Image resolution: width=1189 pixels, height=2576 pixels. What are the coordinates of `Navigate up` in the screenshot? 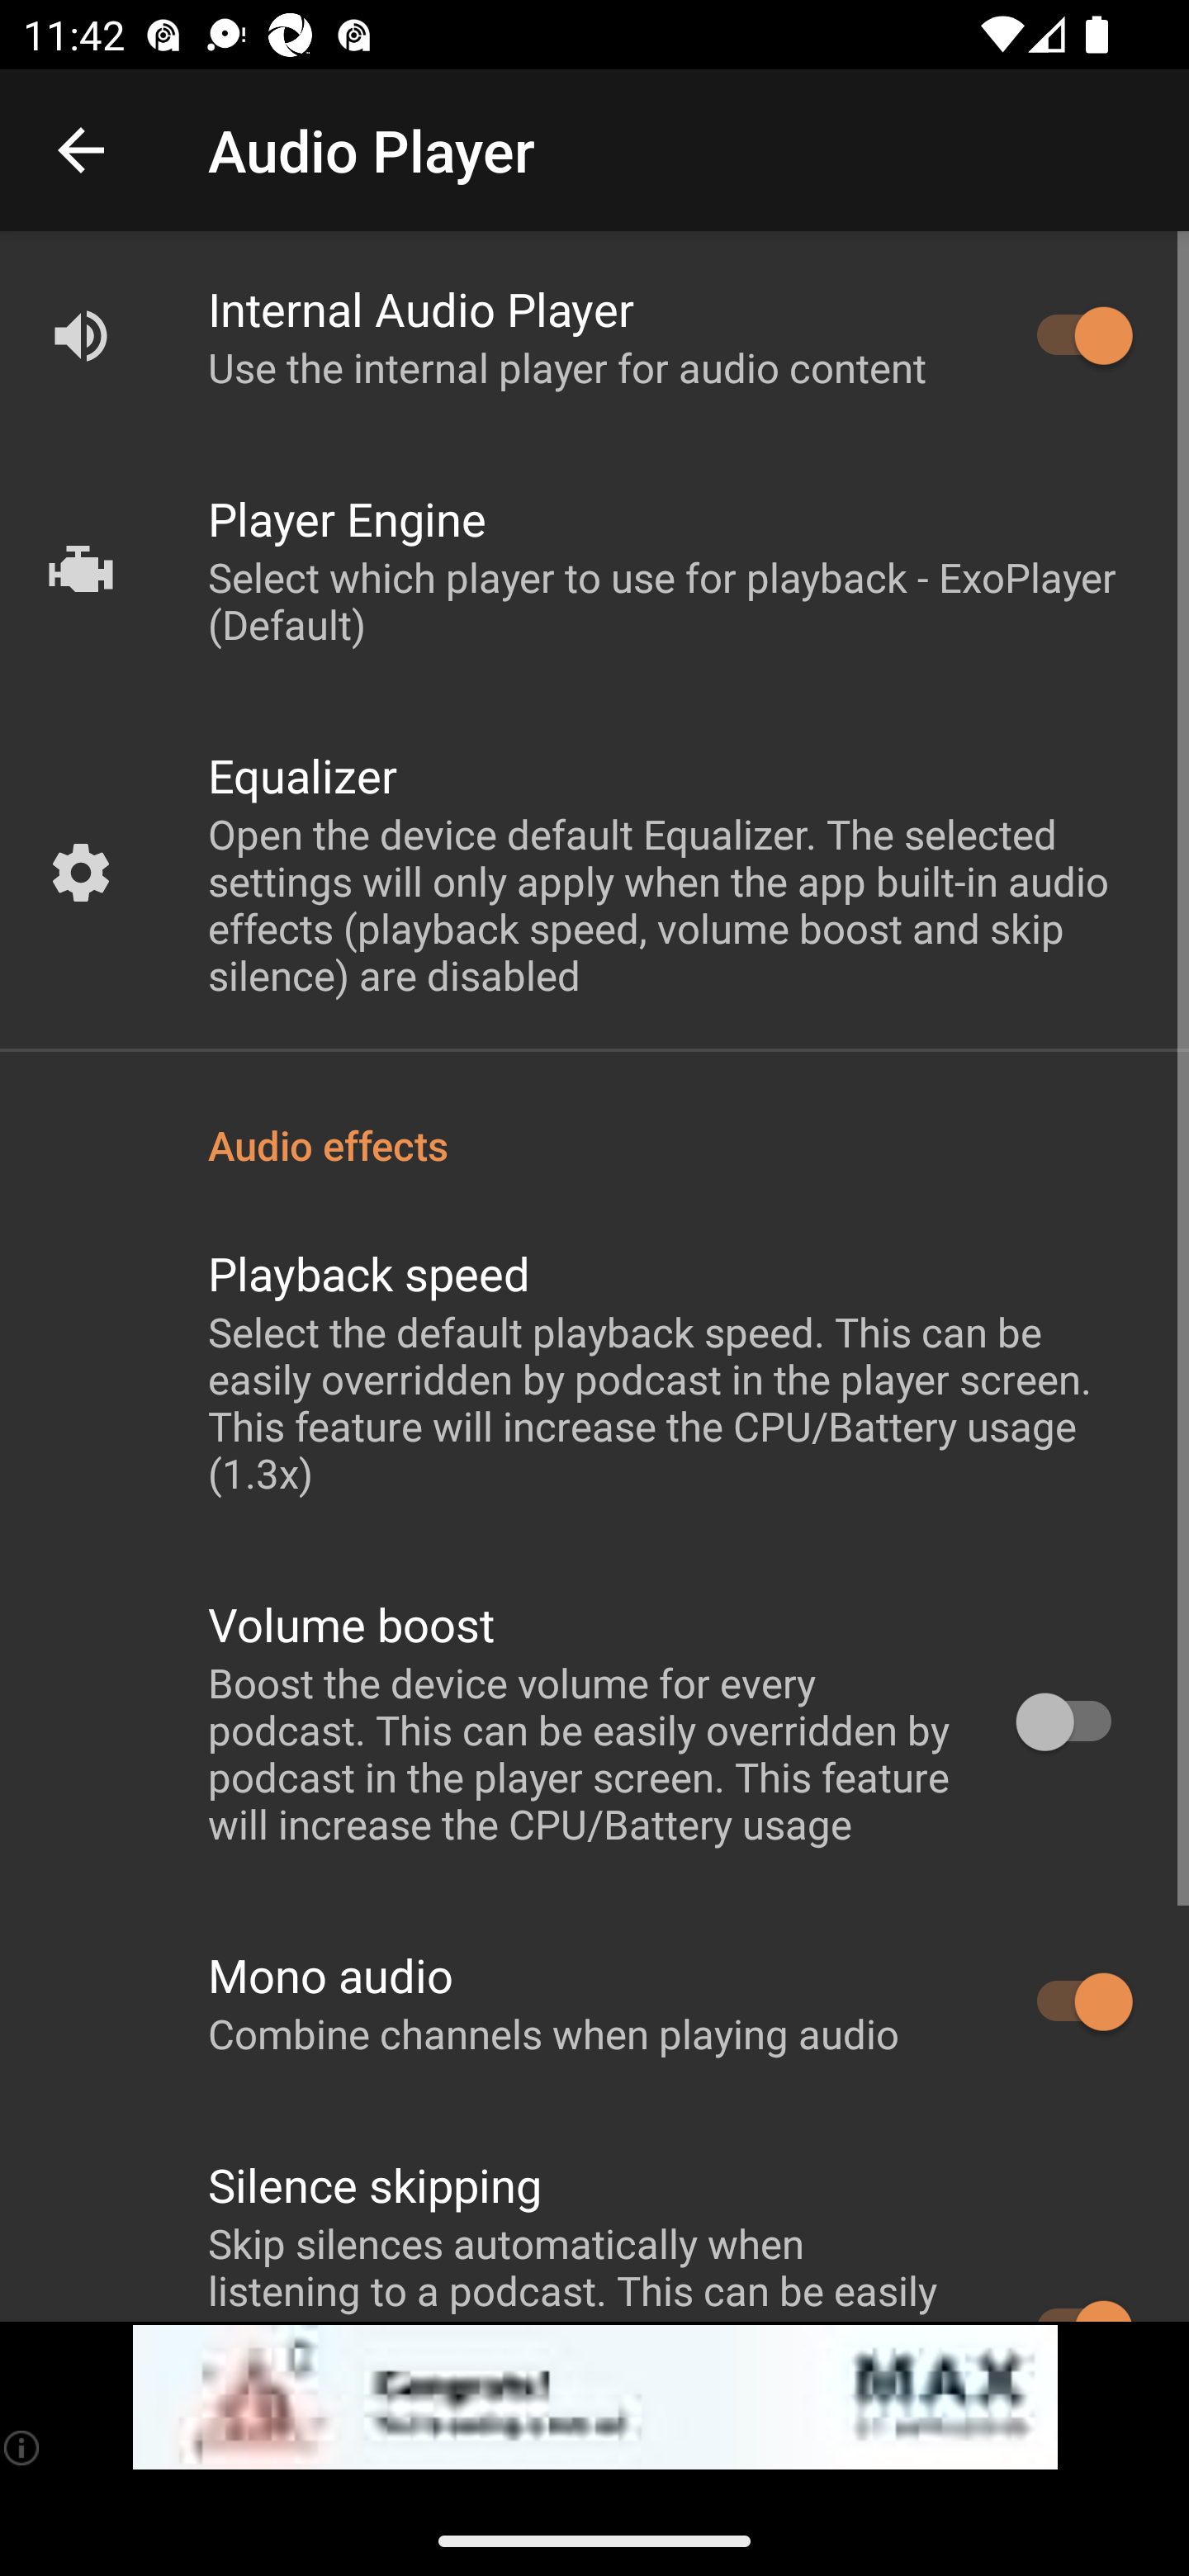 It's located at (81, 150).